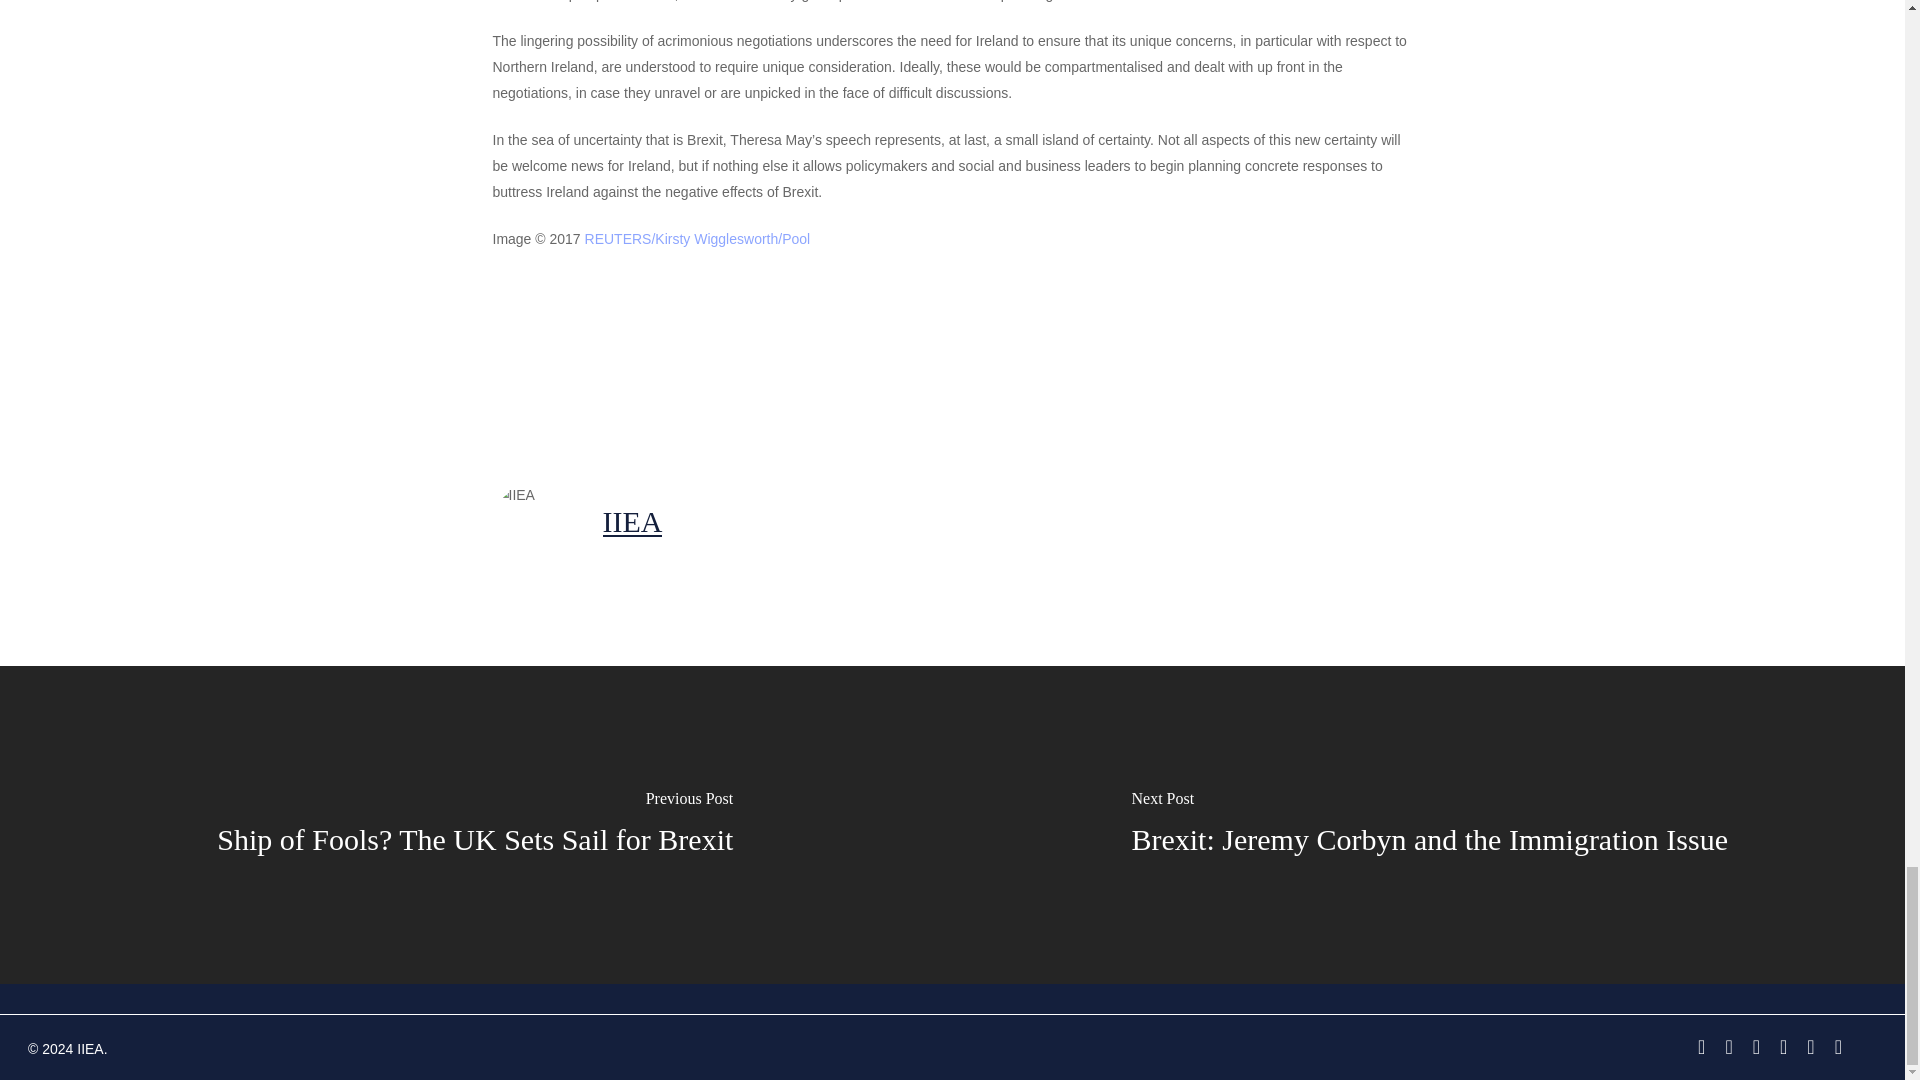 Image resolution: width=1920 pixels, height=1080 pixels. I want to click on Pin, so click(913, 362).